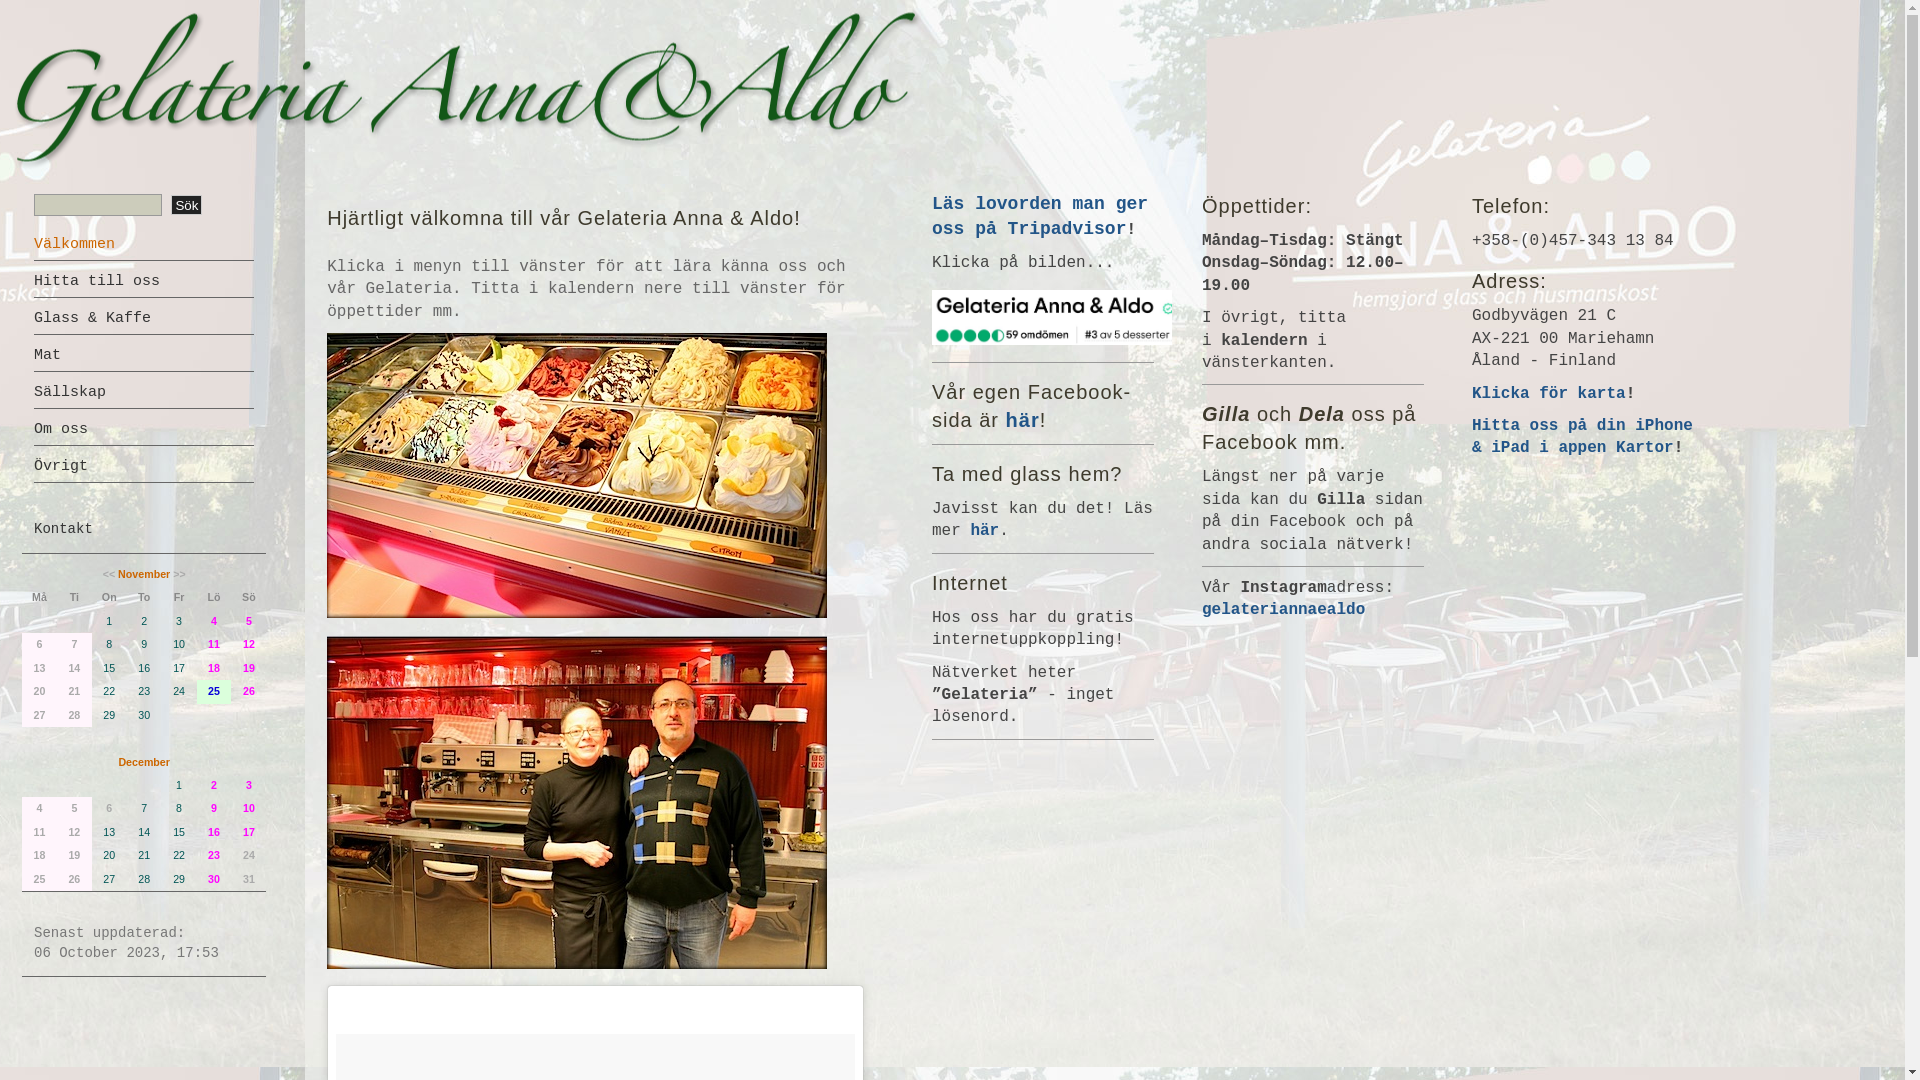 The width and height of the screenshot is (1920, 1080). Describe the element at coordinates (1052, 318) in the screenshot. I see `Tripadvisor rating` at that location.